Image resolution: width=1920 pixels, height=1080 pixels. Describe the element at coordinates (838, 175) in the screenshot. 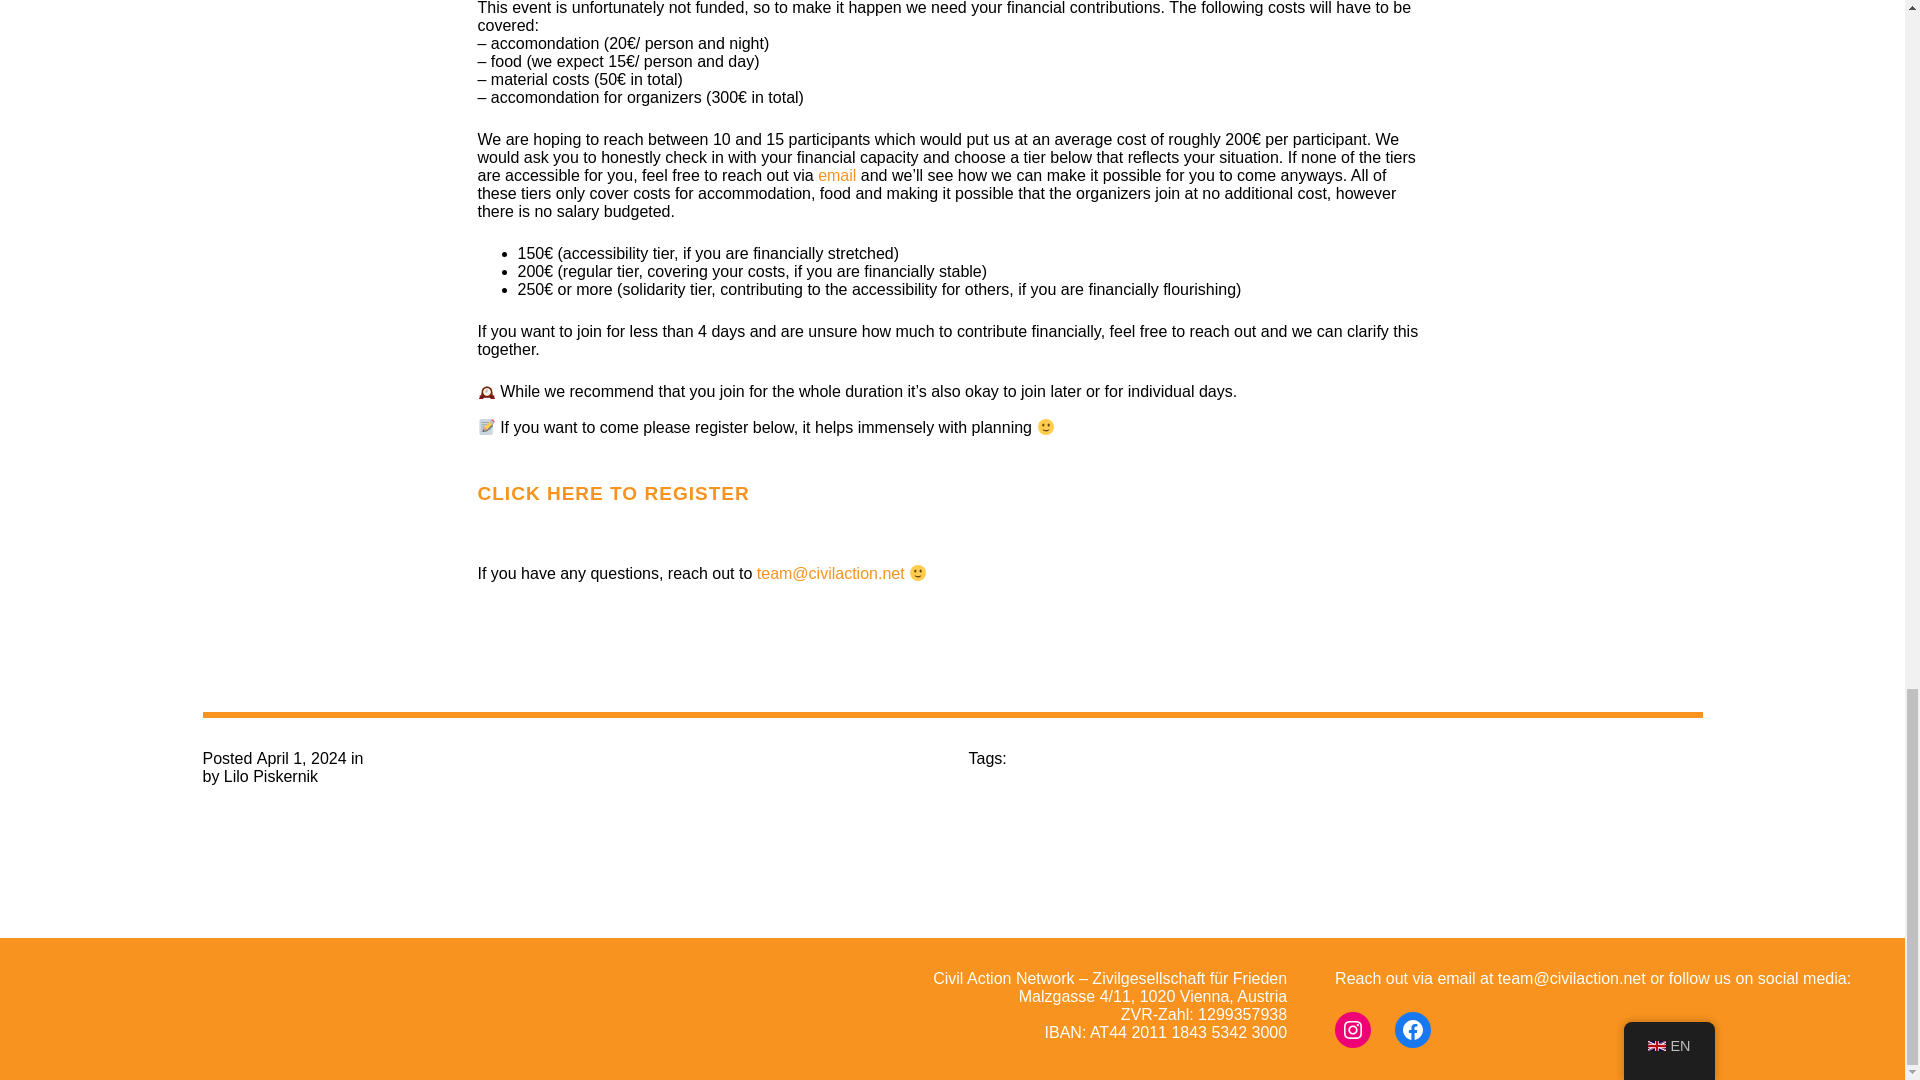

I see `email ` at that location.